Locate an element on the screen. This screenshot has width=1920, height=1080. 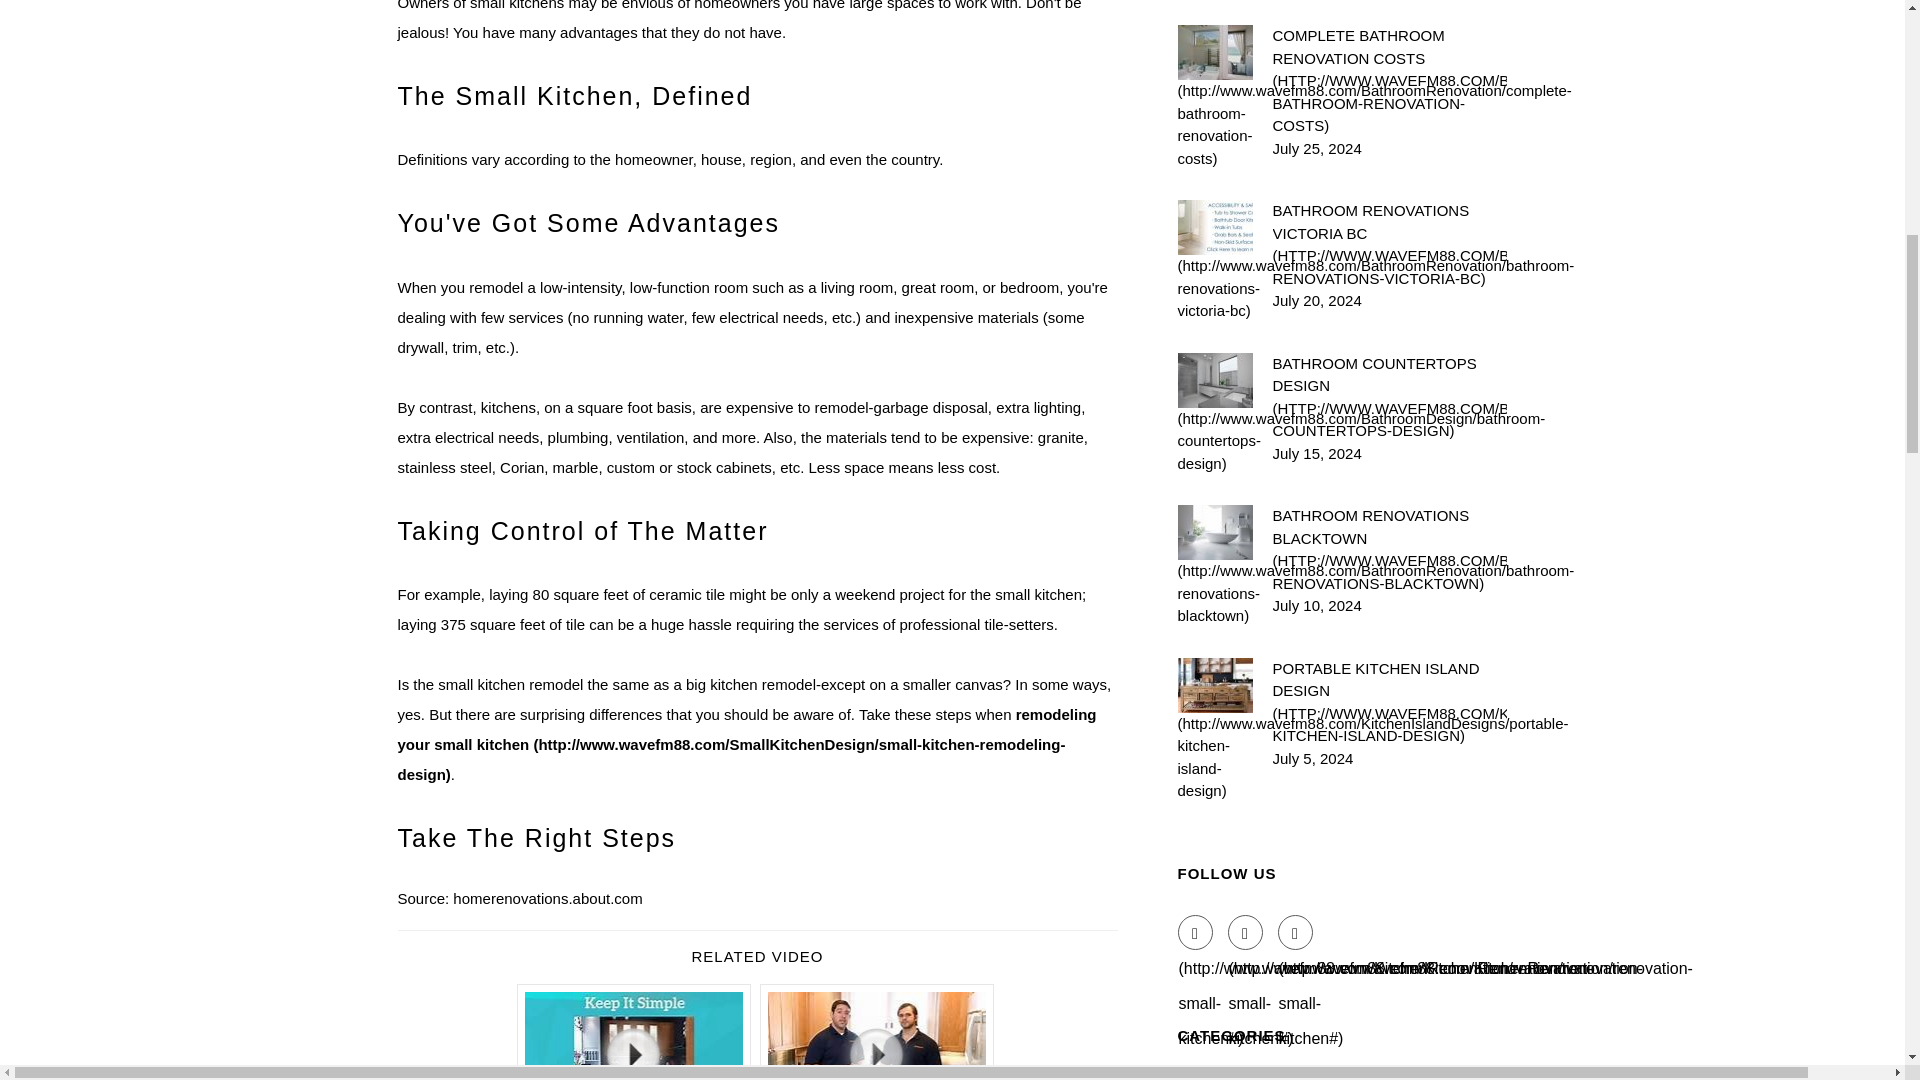
Twitter is located at coordinates (1246, 932).